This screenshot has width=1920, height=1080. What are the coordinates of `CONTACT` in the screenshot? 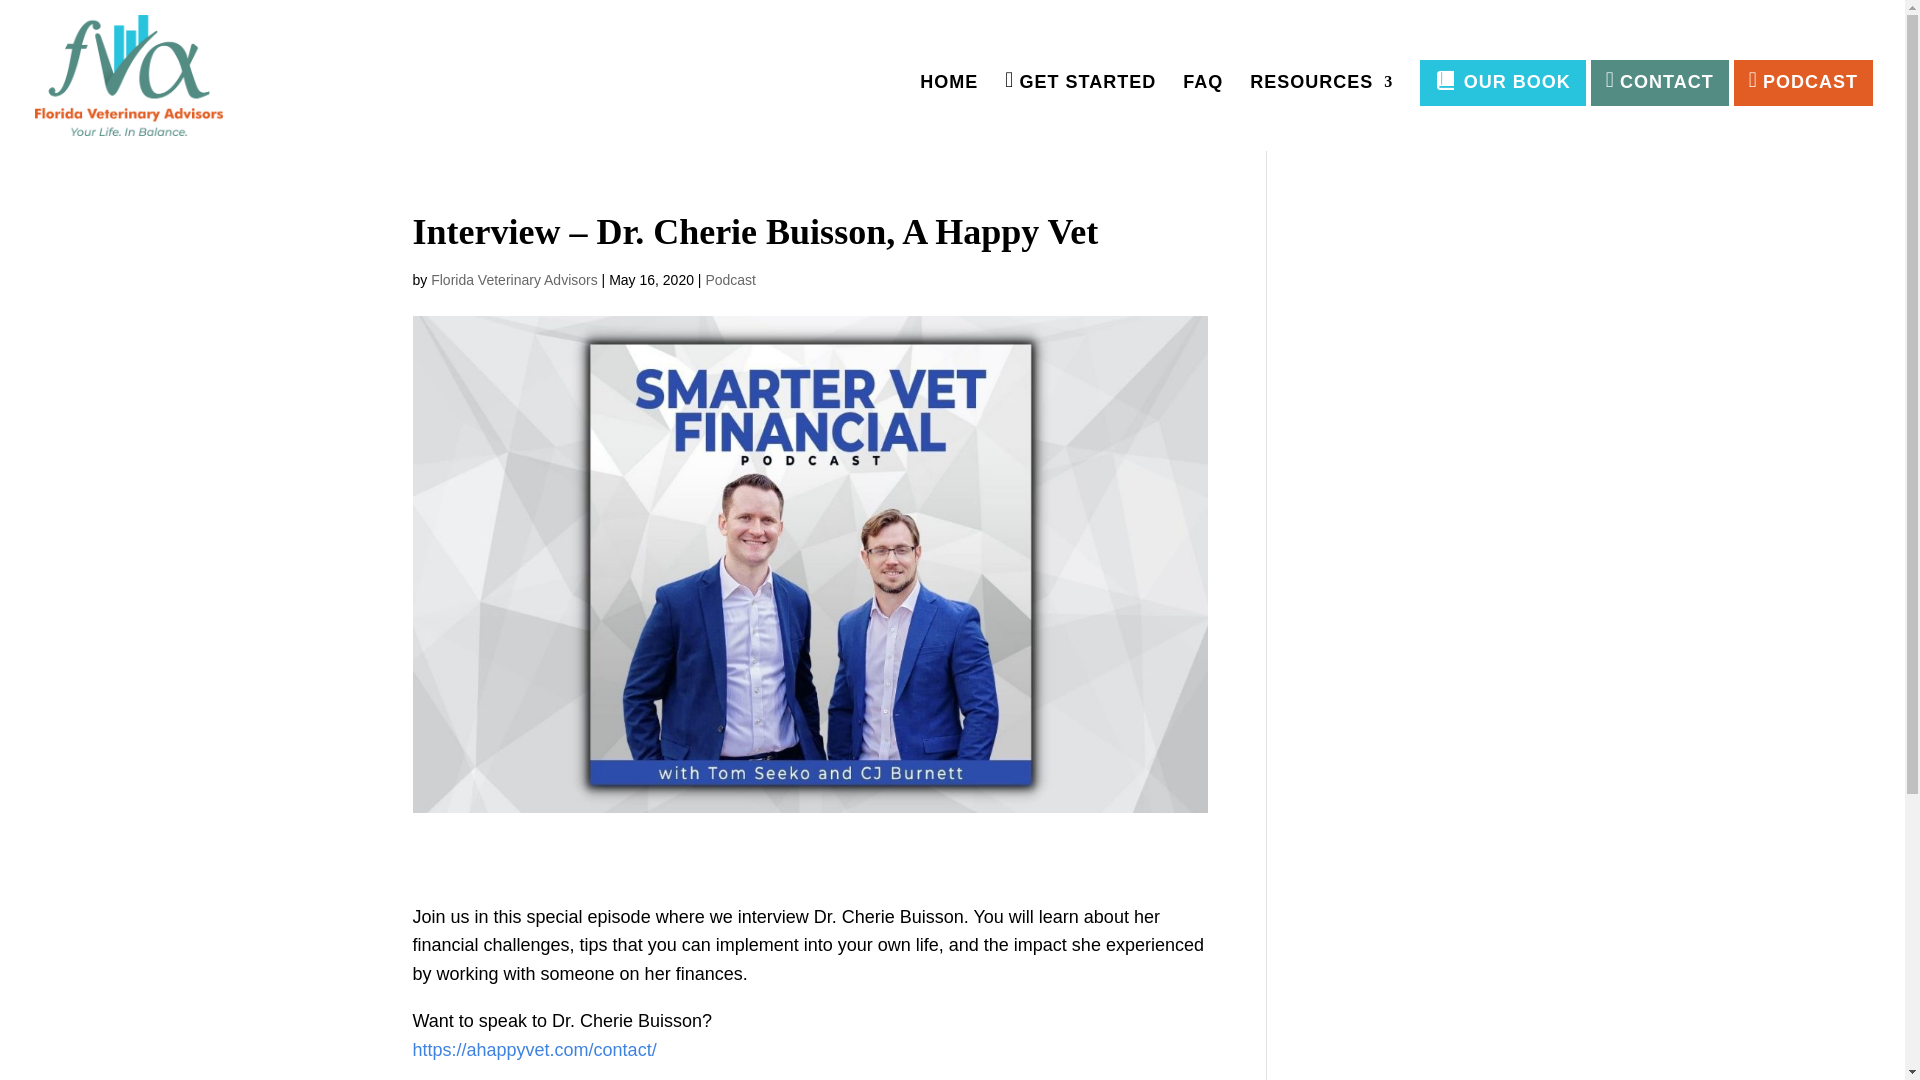 It's located at (1660, 82).